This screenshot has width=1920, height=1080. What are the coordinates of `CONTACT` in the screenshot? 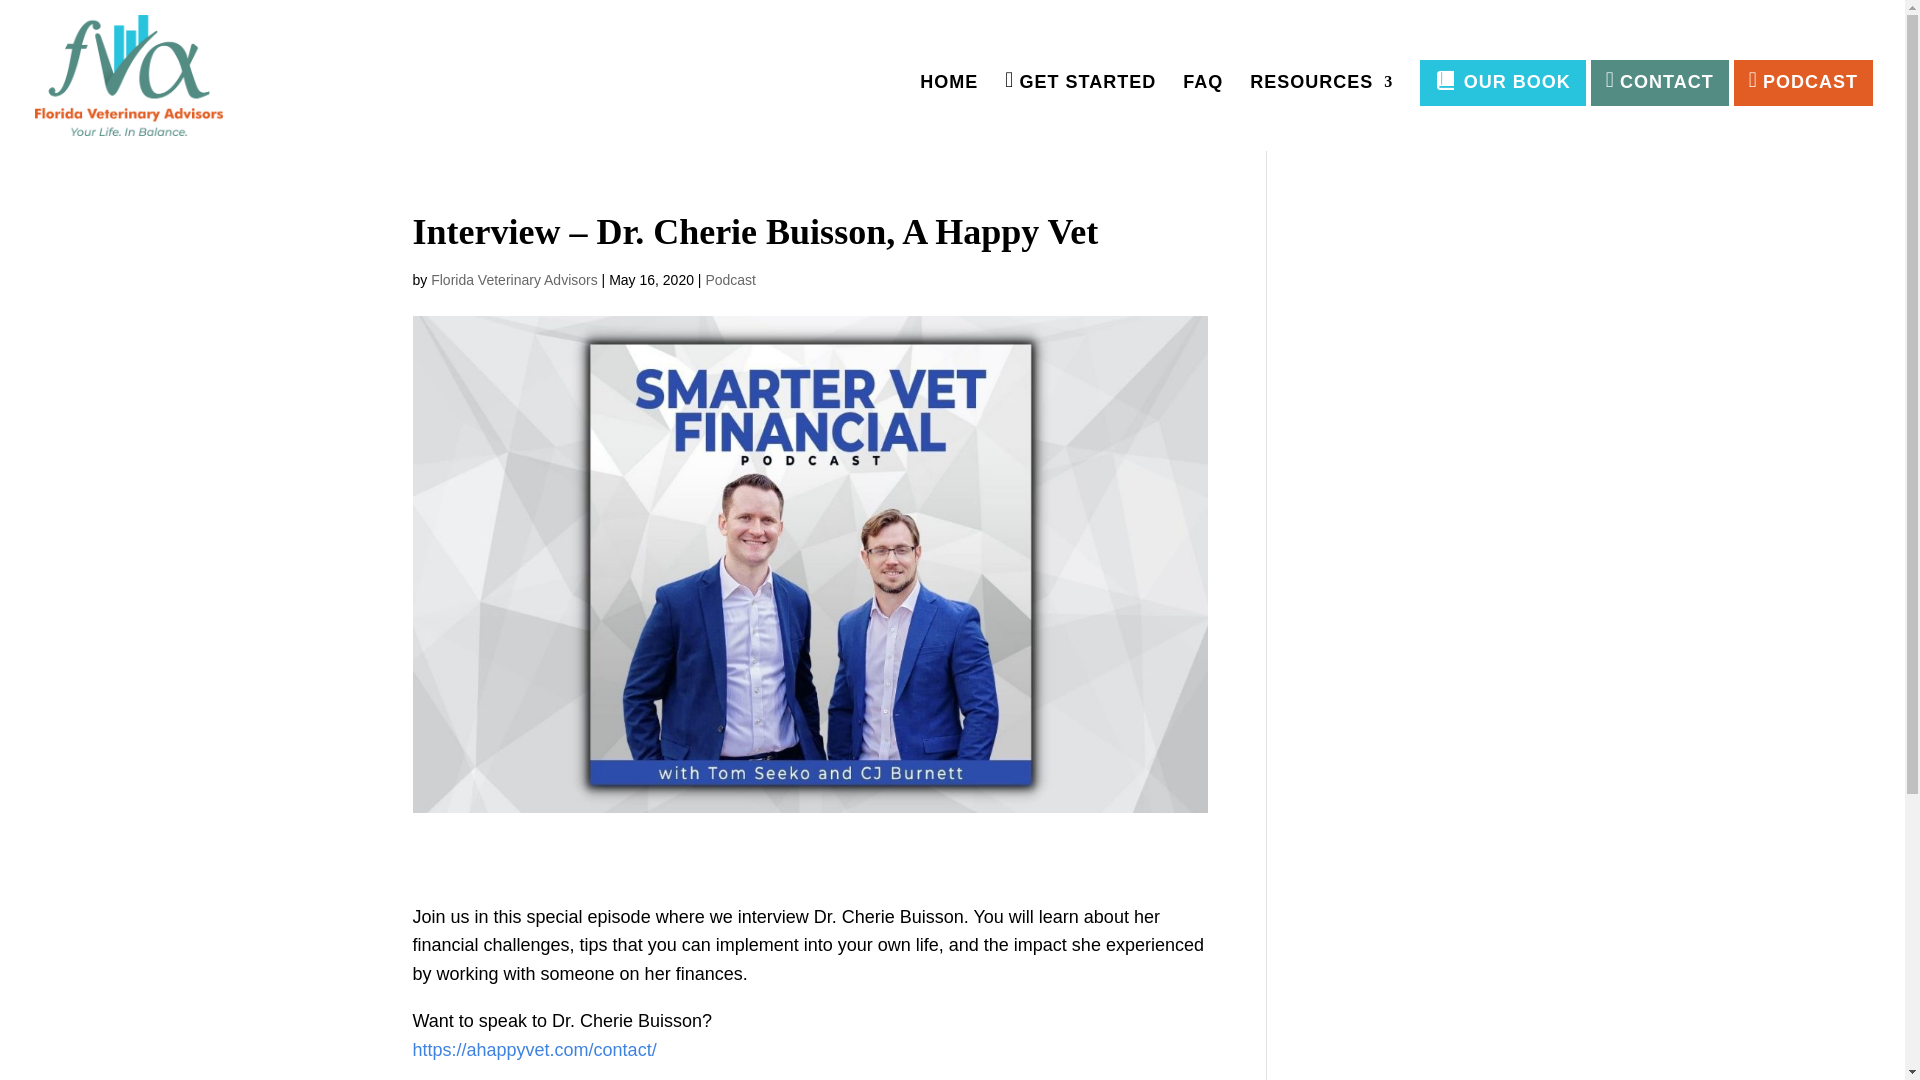 It's located at (1660, 82).